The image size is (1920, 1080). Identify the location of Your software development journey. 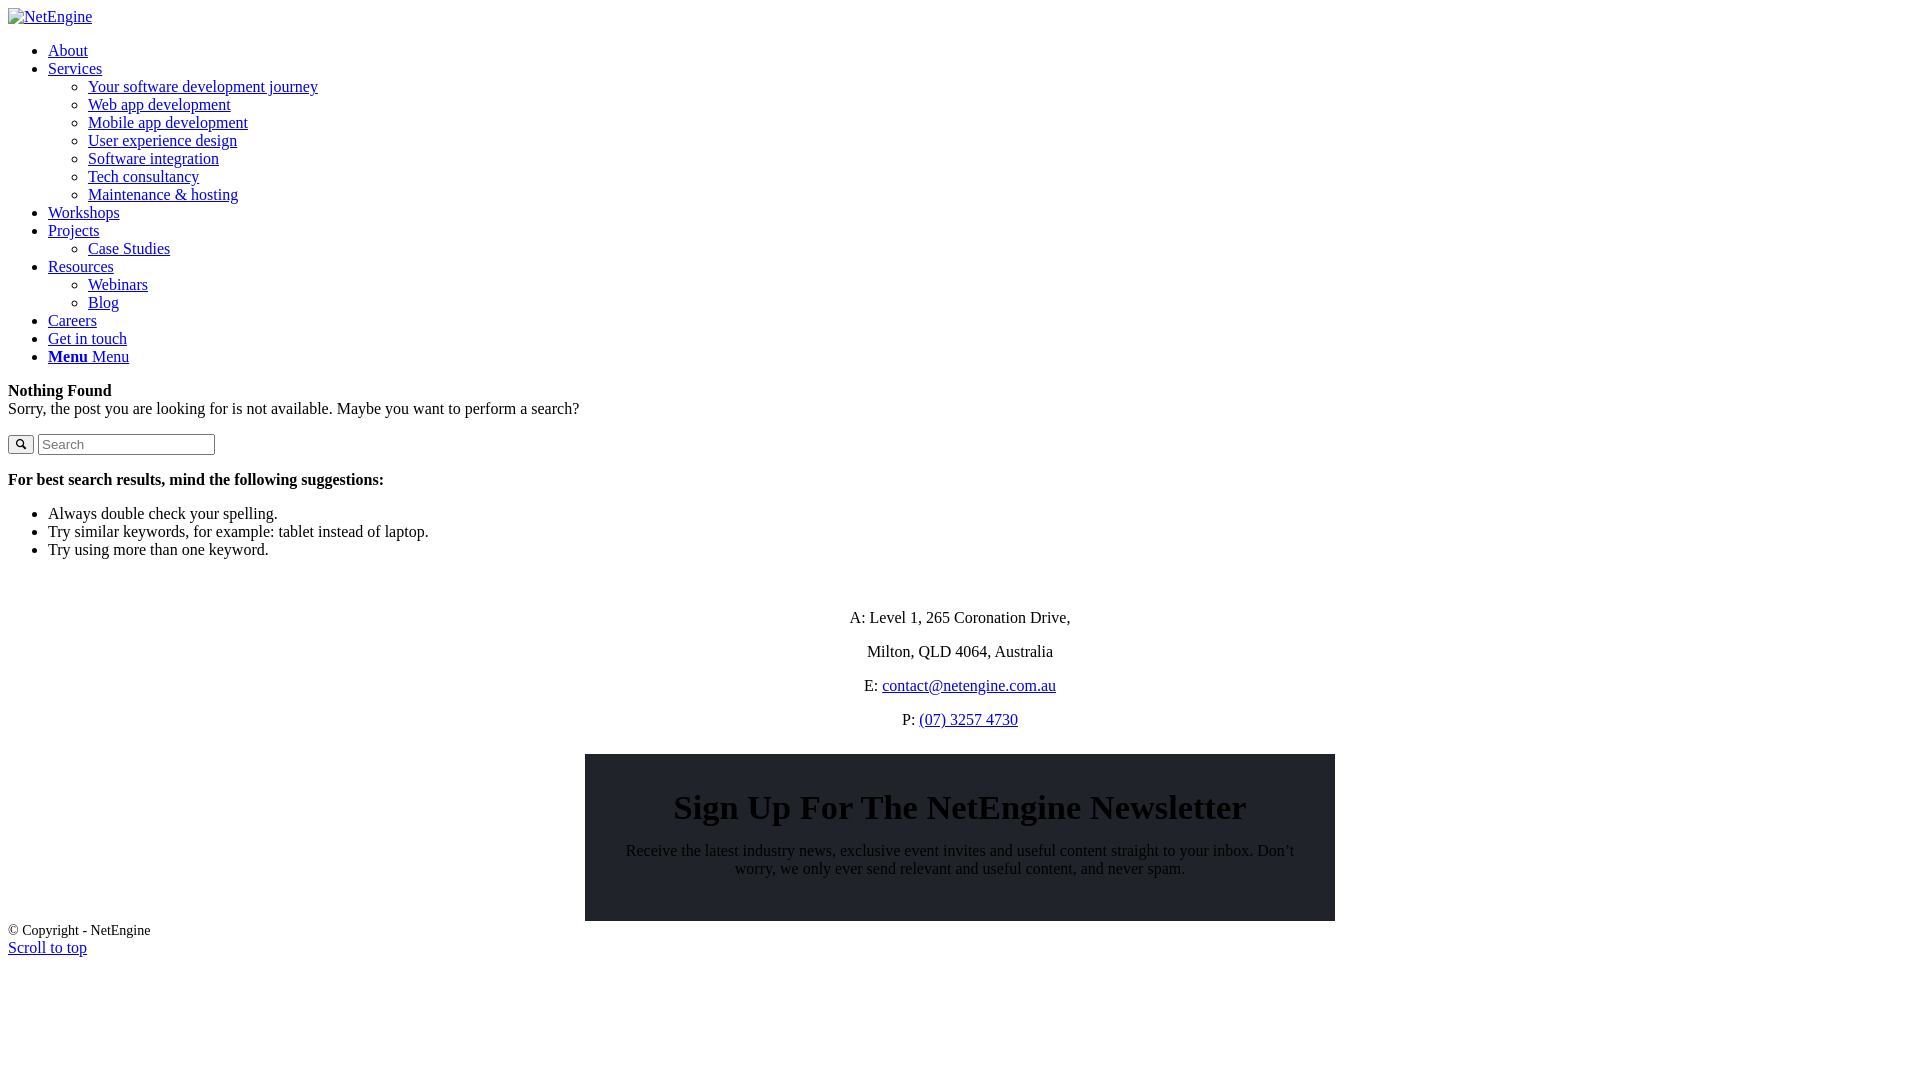
(203, 86).